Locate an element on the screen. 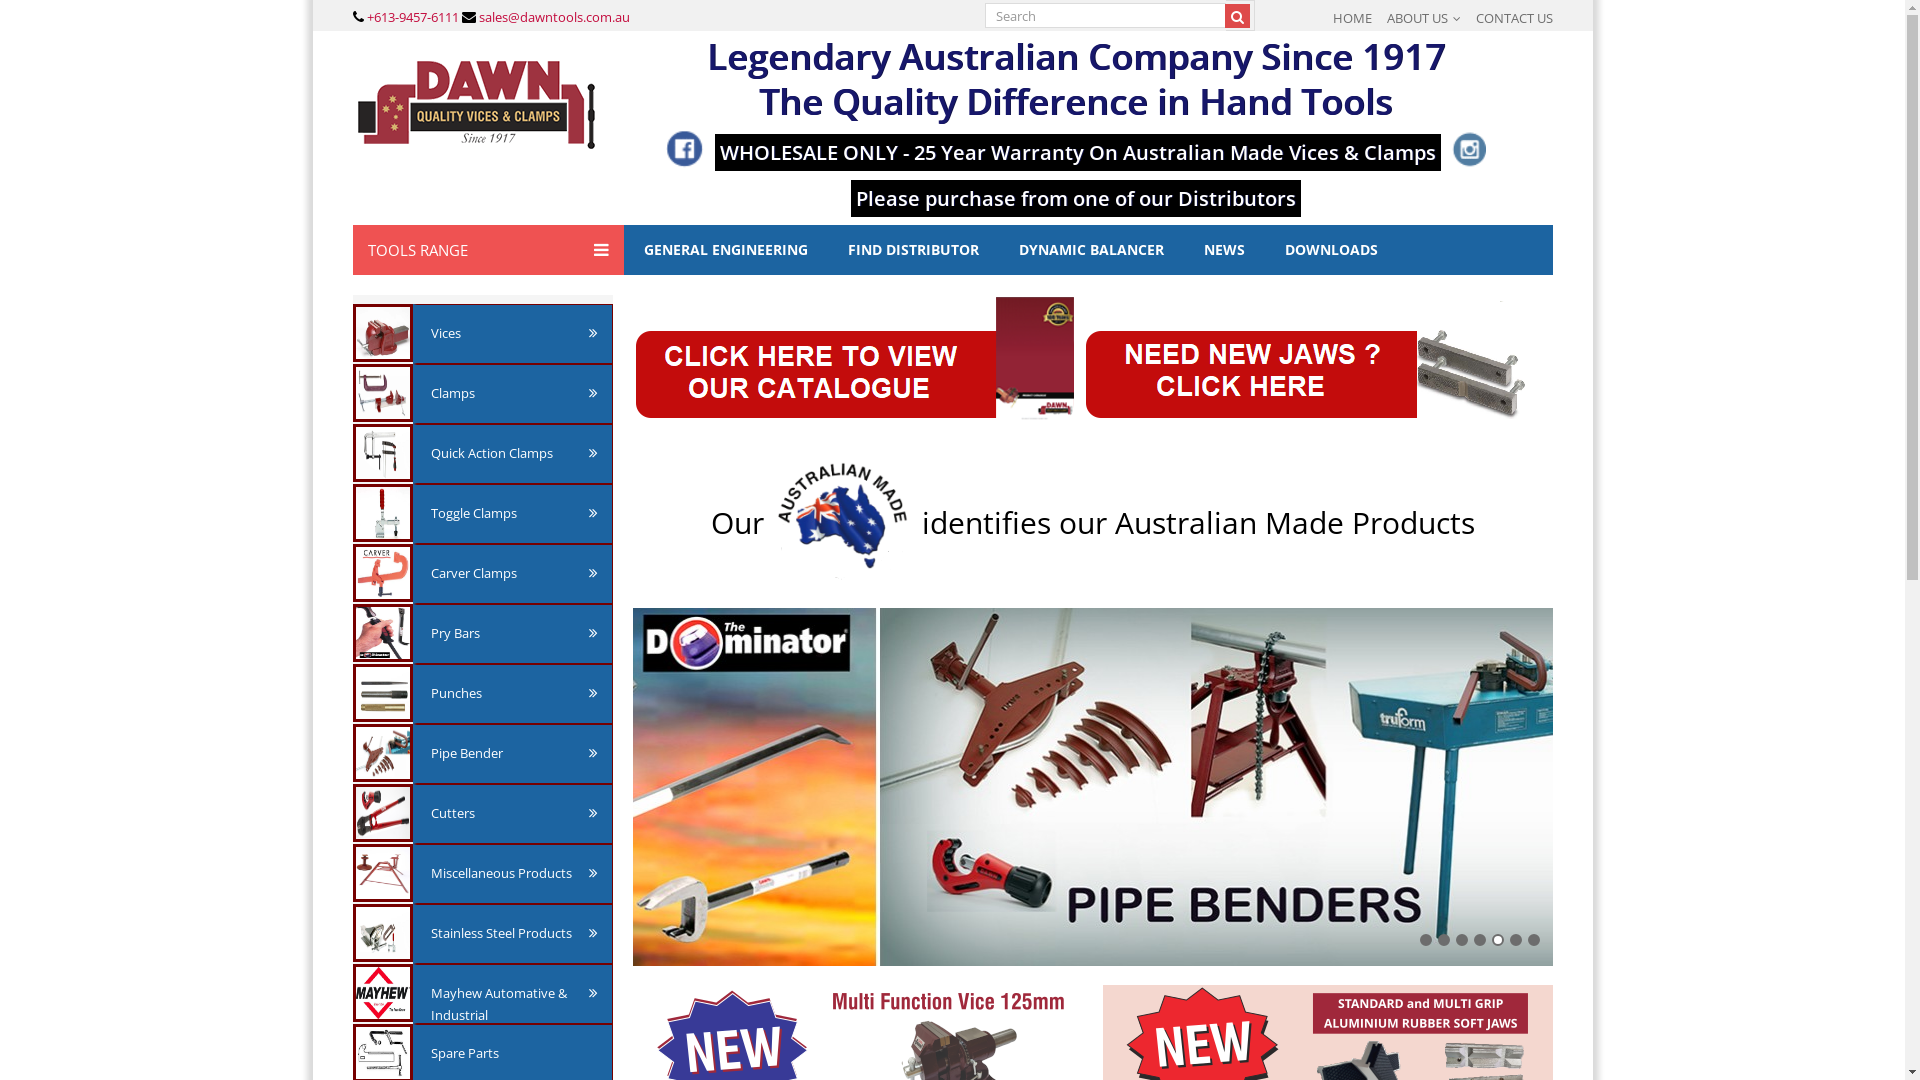  DYNAMIC BALANCER is located at coordinates (1090, 250).